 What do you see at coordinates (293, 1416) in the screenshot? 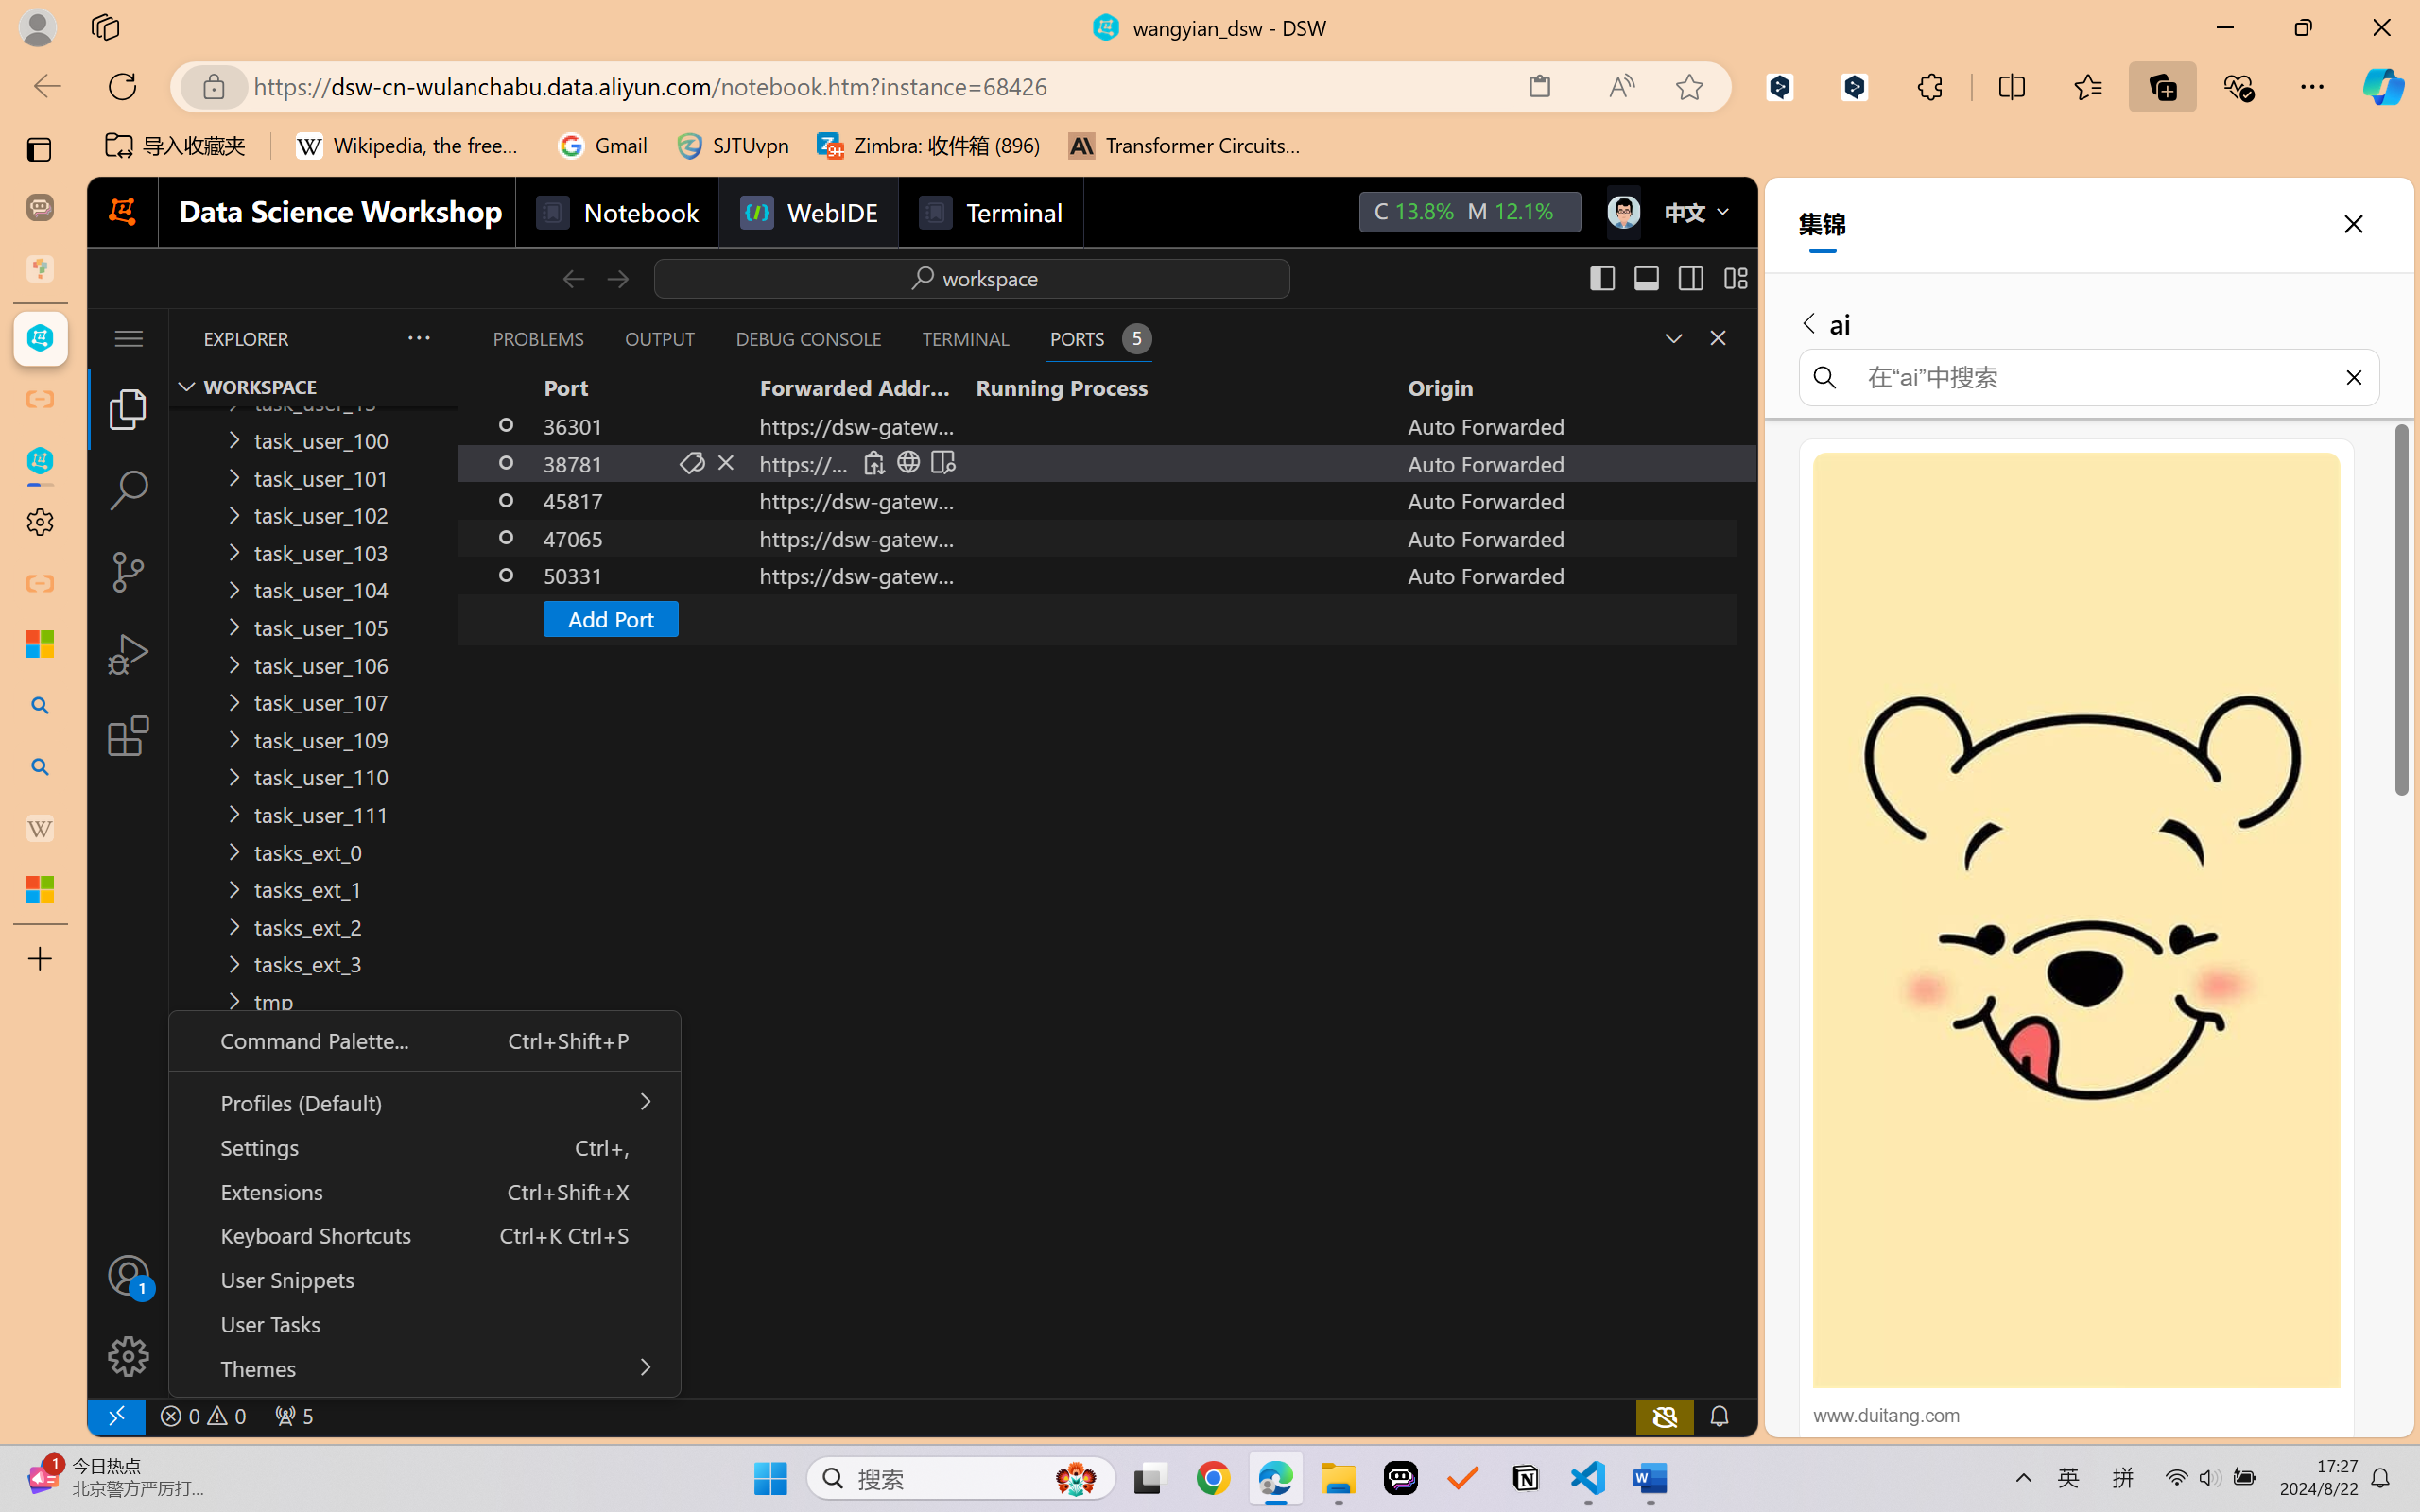
I see `Forwarded Ports: 36301, 47065, 38781, 45817, 50331` at bounding box center [293, 1416].